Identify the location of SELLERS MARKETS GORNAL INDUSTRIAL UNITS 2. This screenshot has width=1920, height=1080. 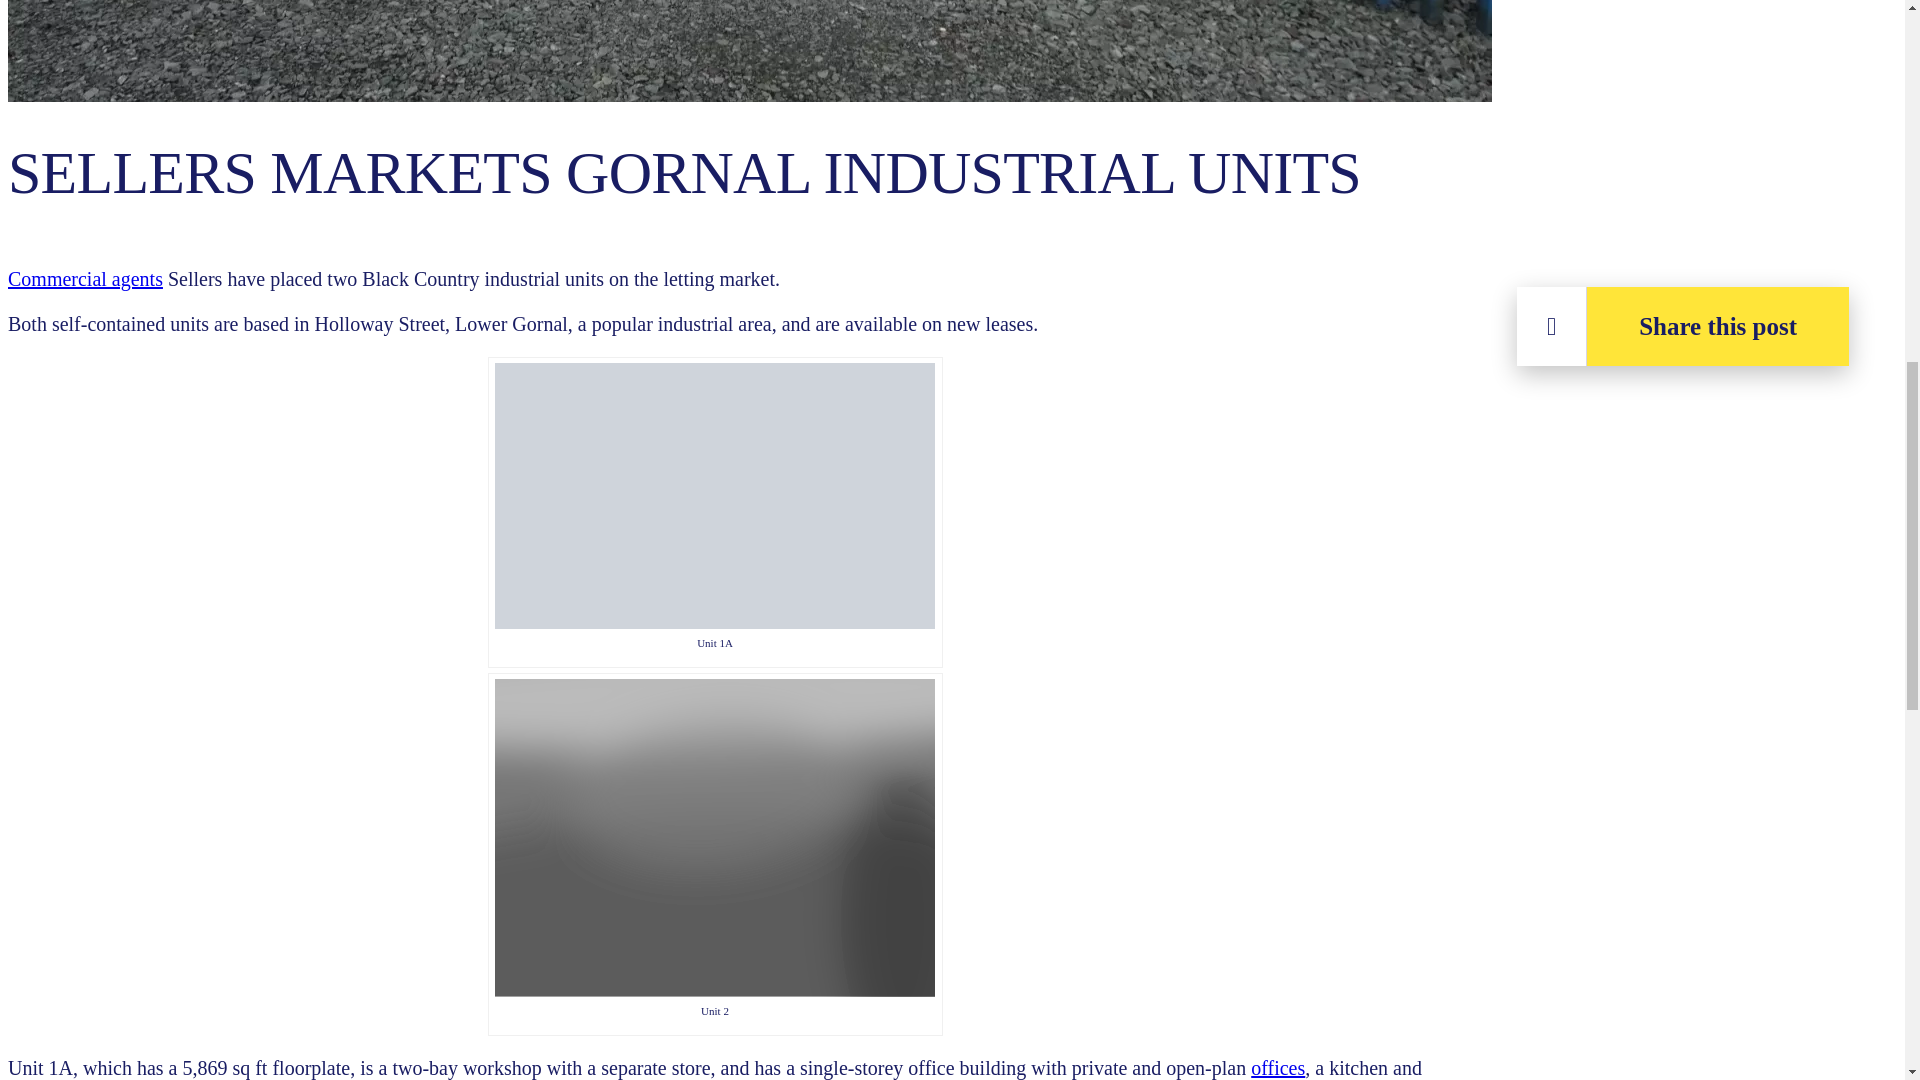
(715, 838).